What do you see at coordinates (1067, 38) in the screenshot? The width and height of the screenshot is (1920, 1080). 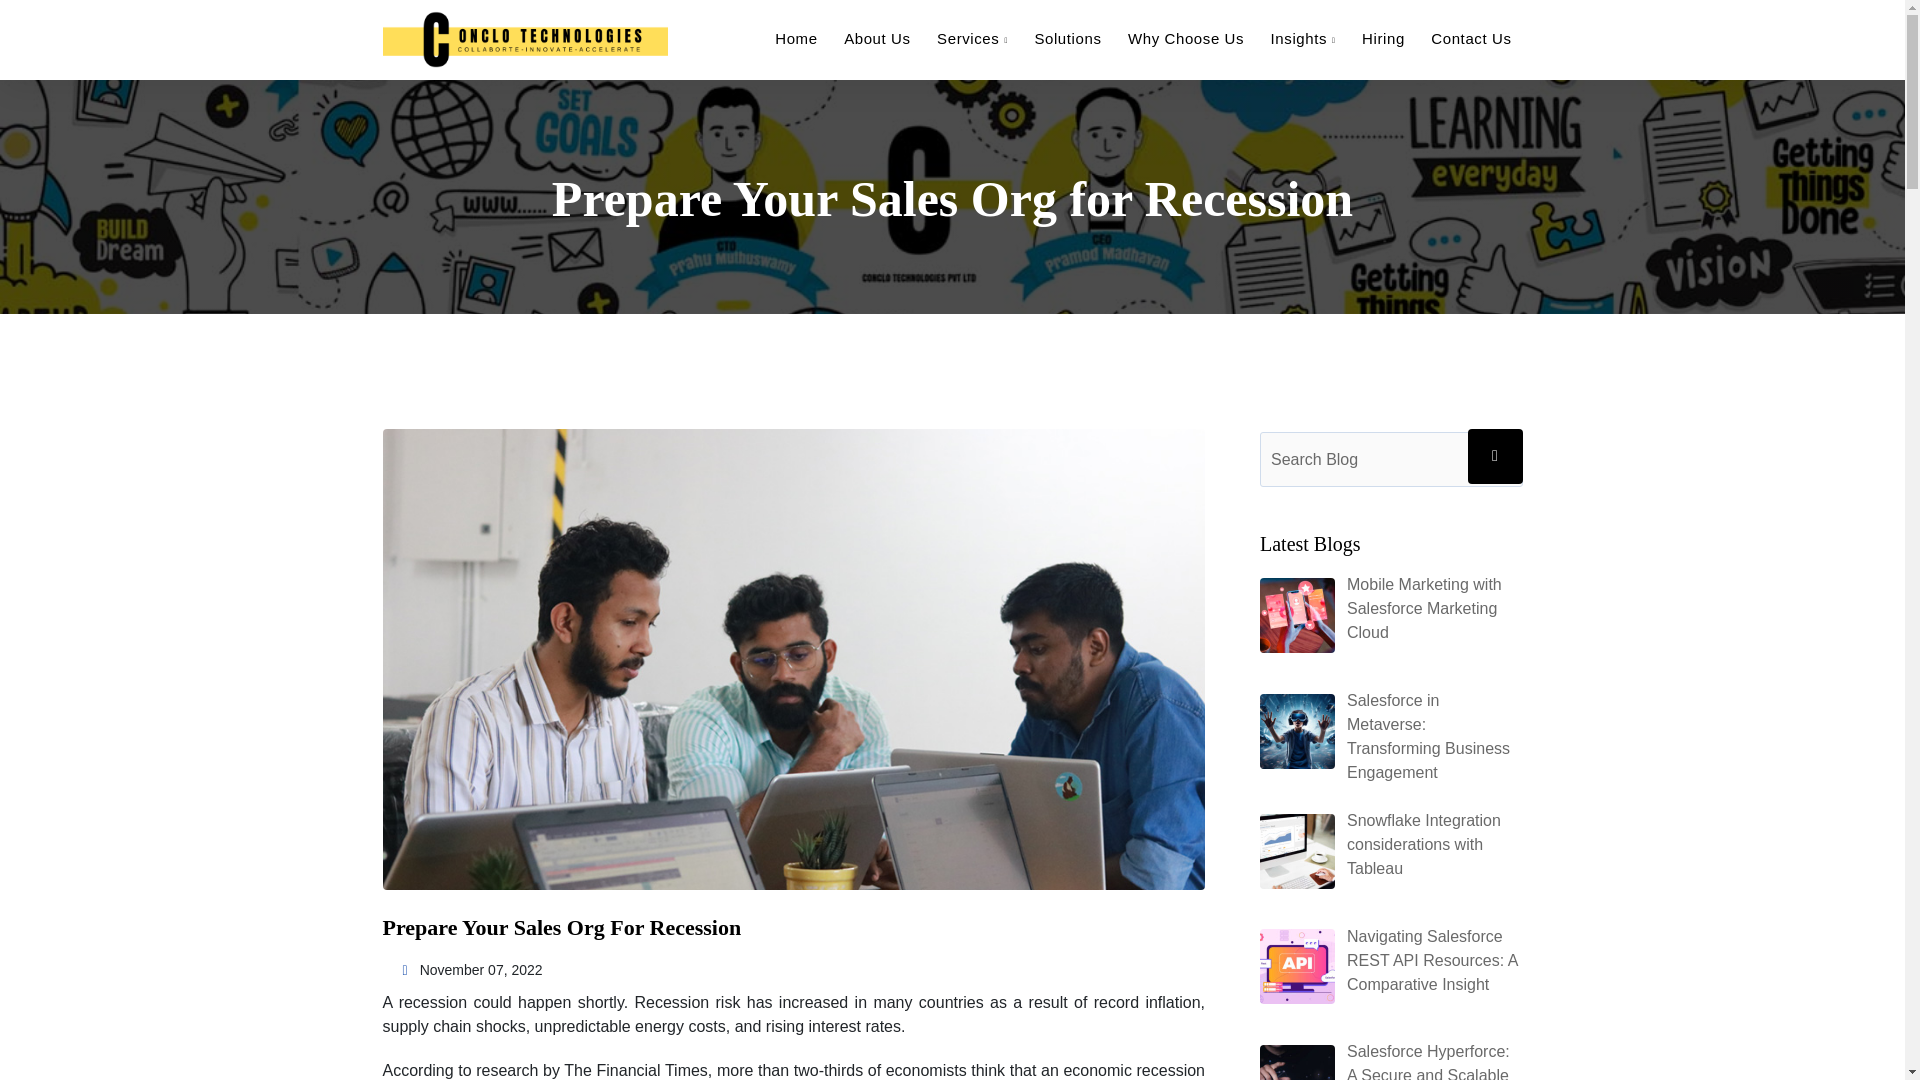 I see `Solutions` at bounding box center [1067, 38].